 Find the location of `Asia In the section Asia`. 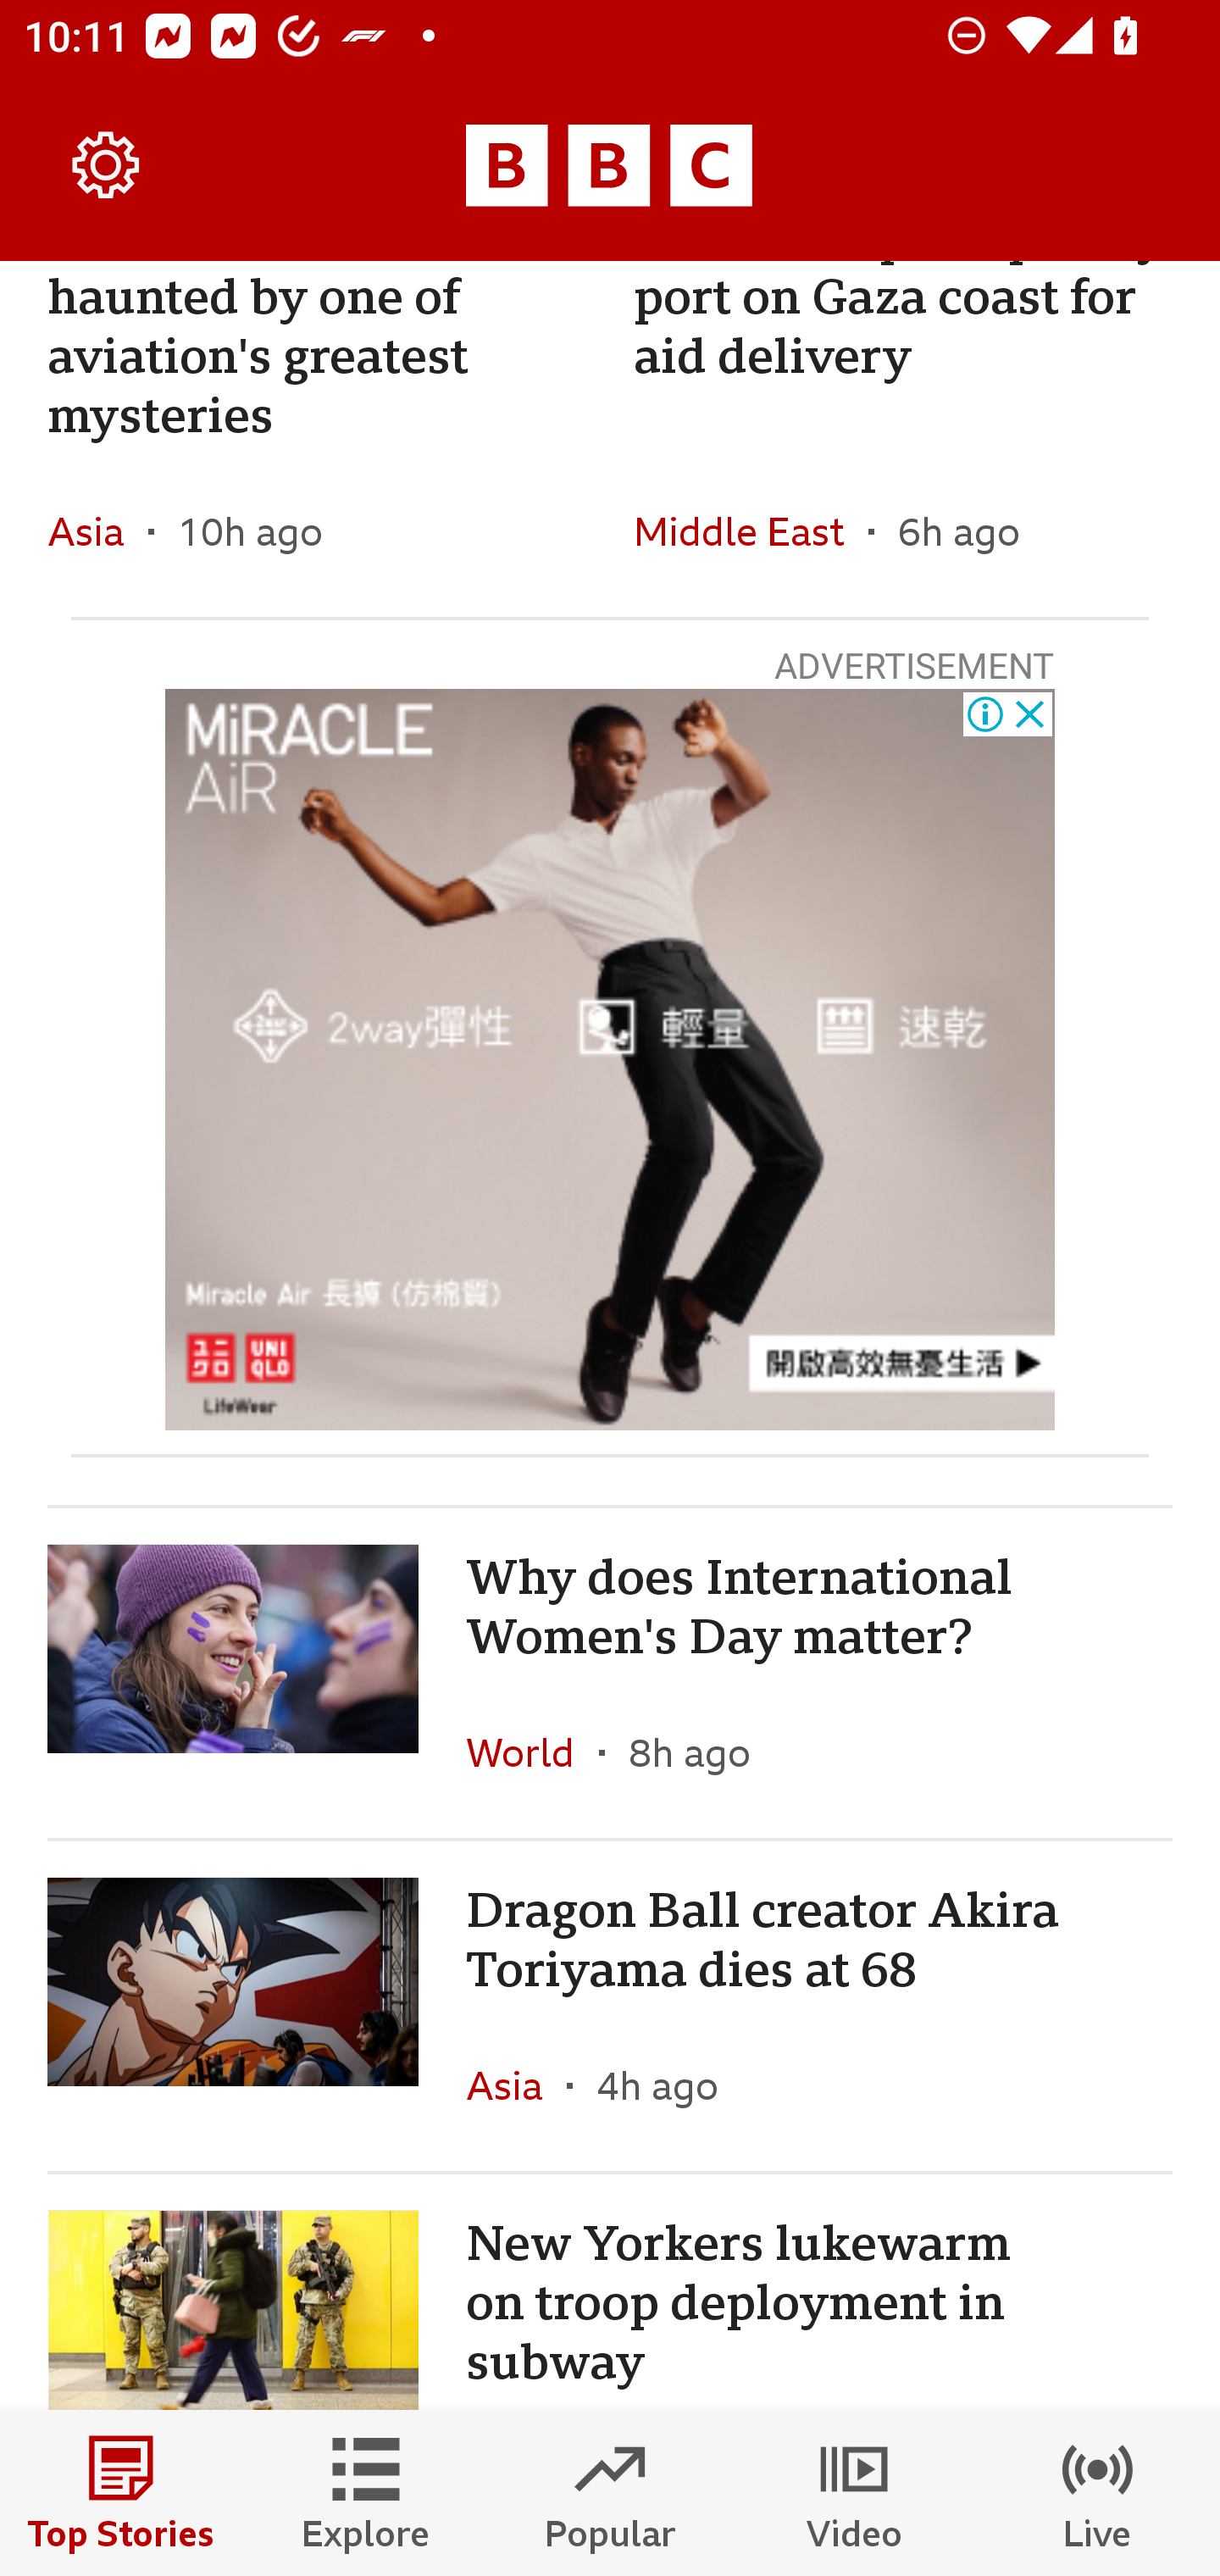

Asia In the section Asia is located at coordinates (98, 530).